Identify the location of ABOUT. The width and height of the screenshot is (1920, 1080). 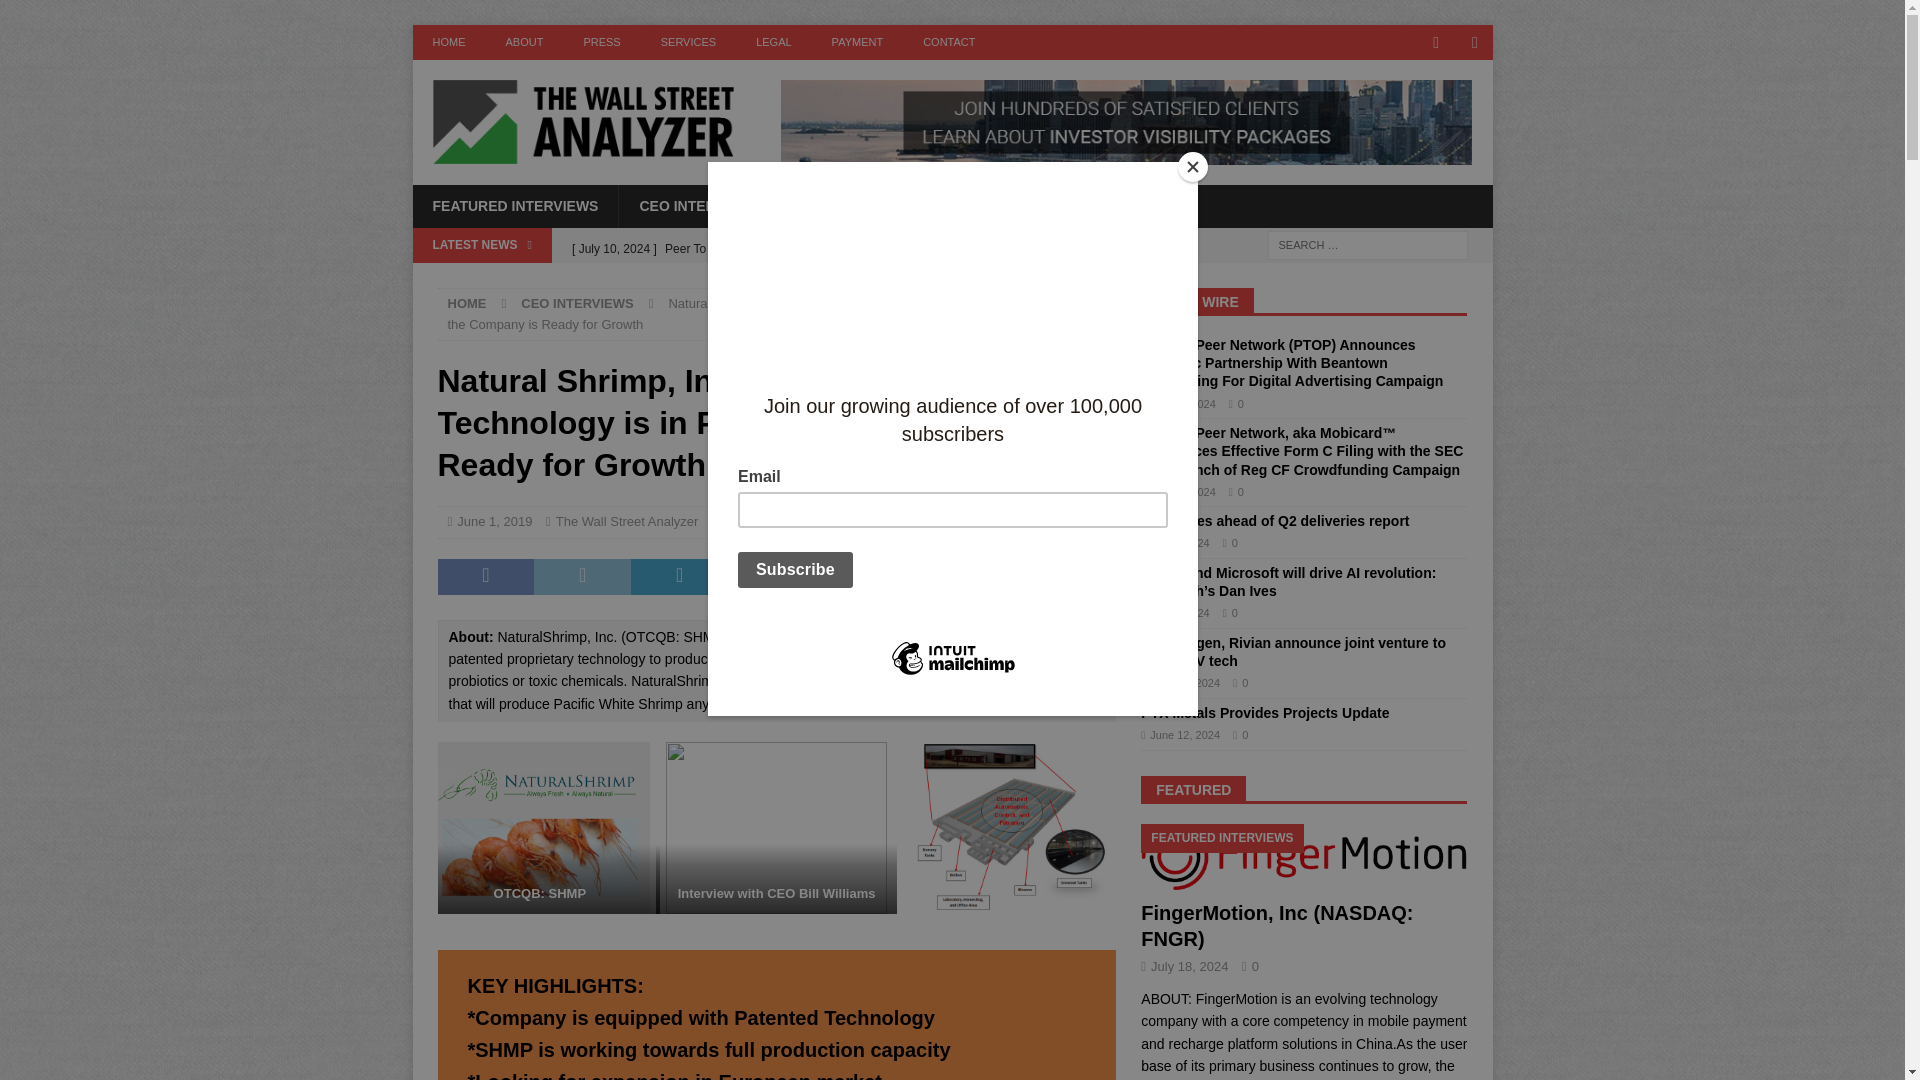
(524, 42).